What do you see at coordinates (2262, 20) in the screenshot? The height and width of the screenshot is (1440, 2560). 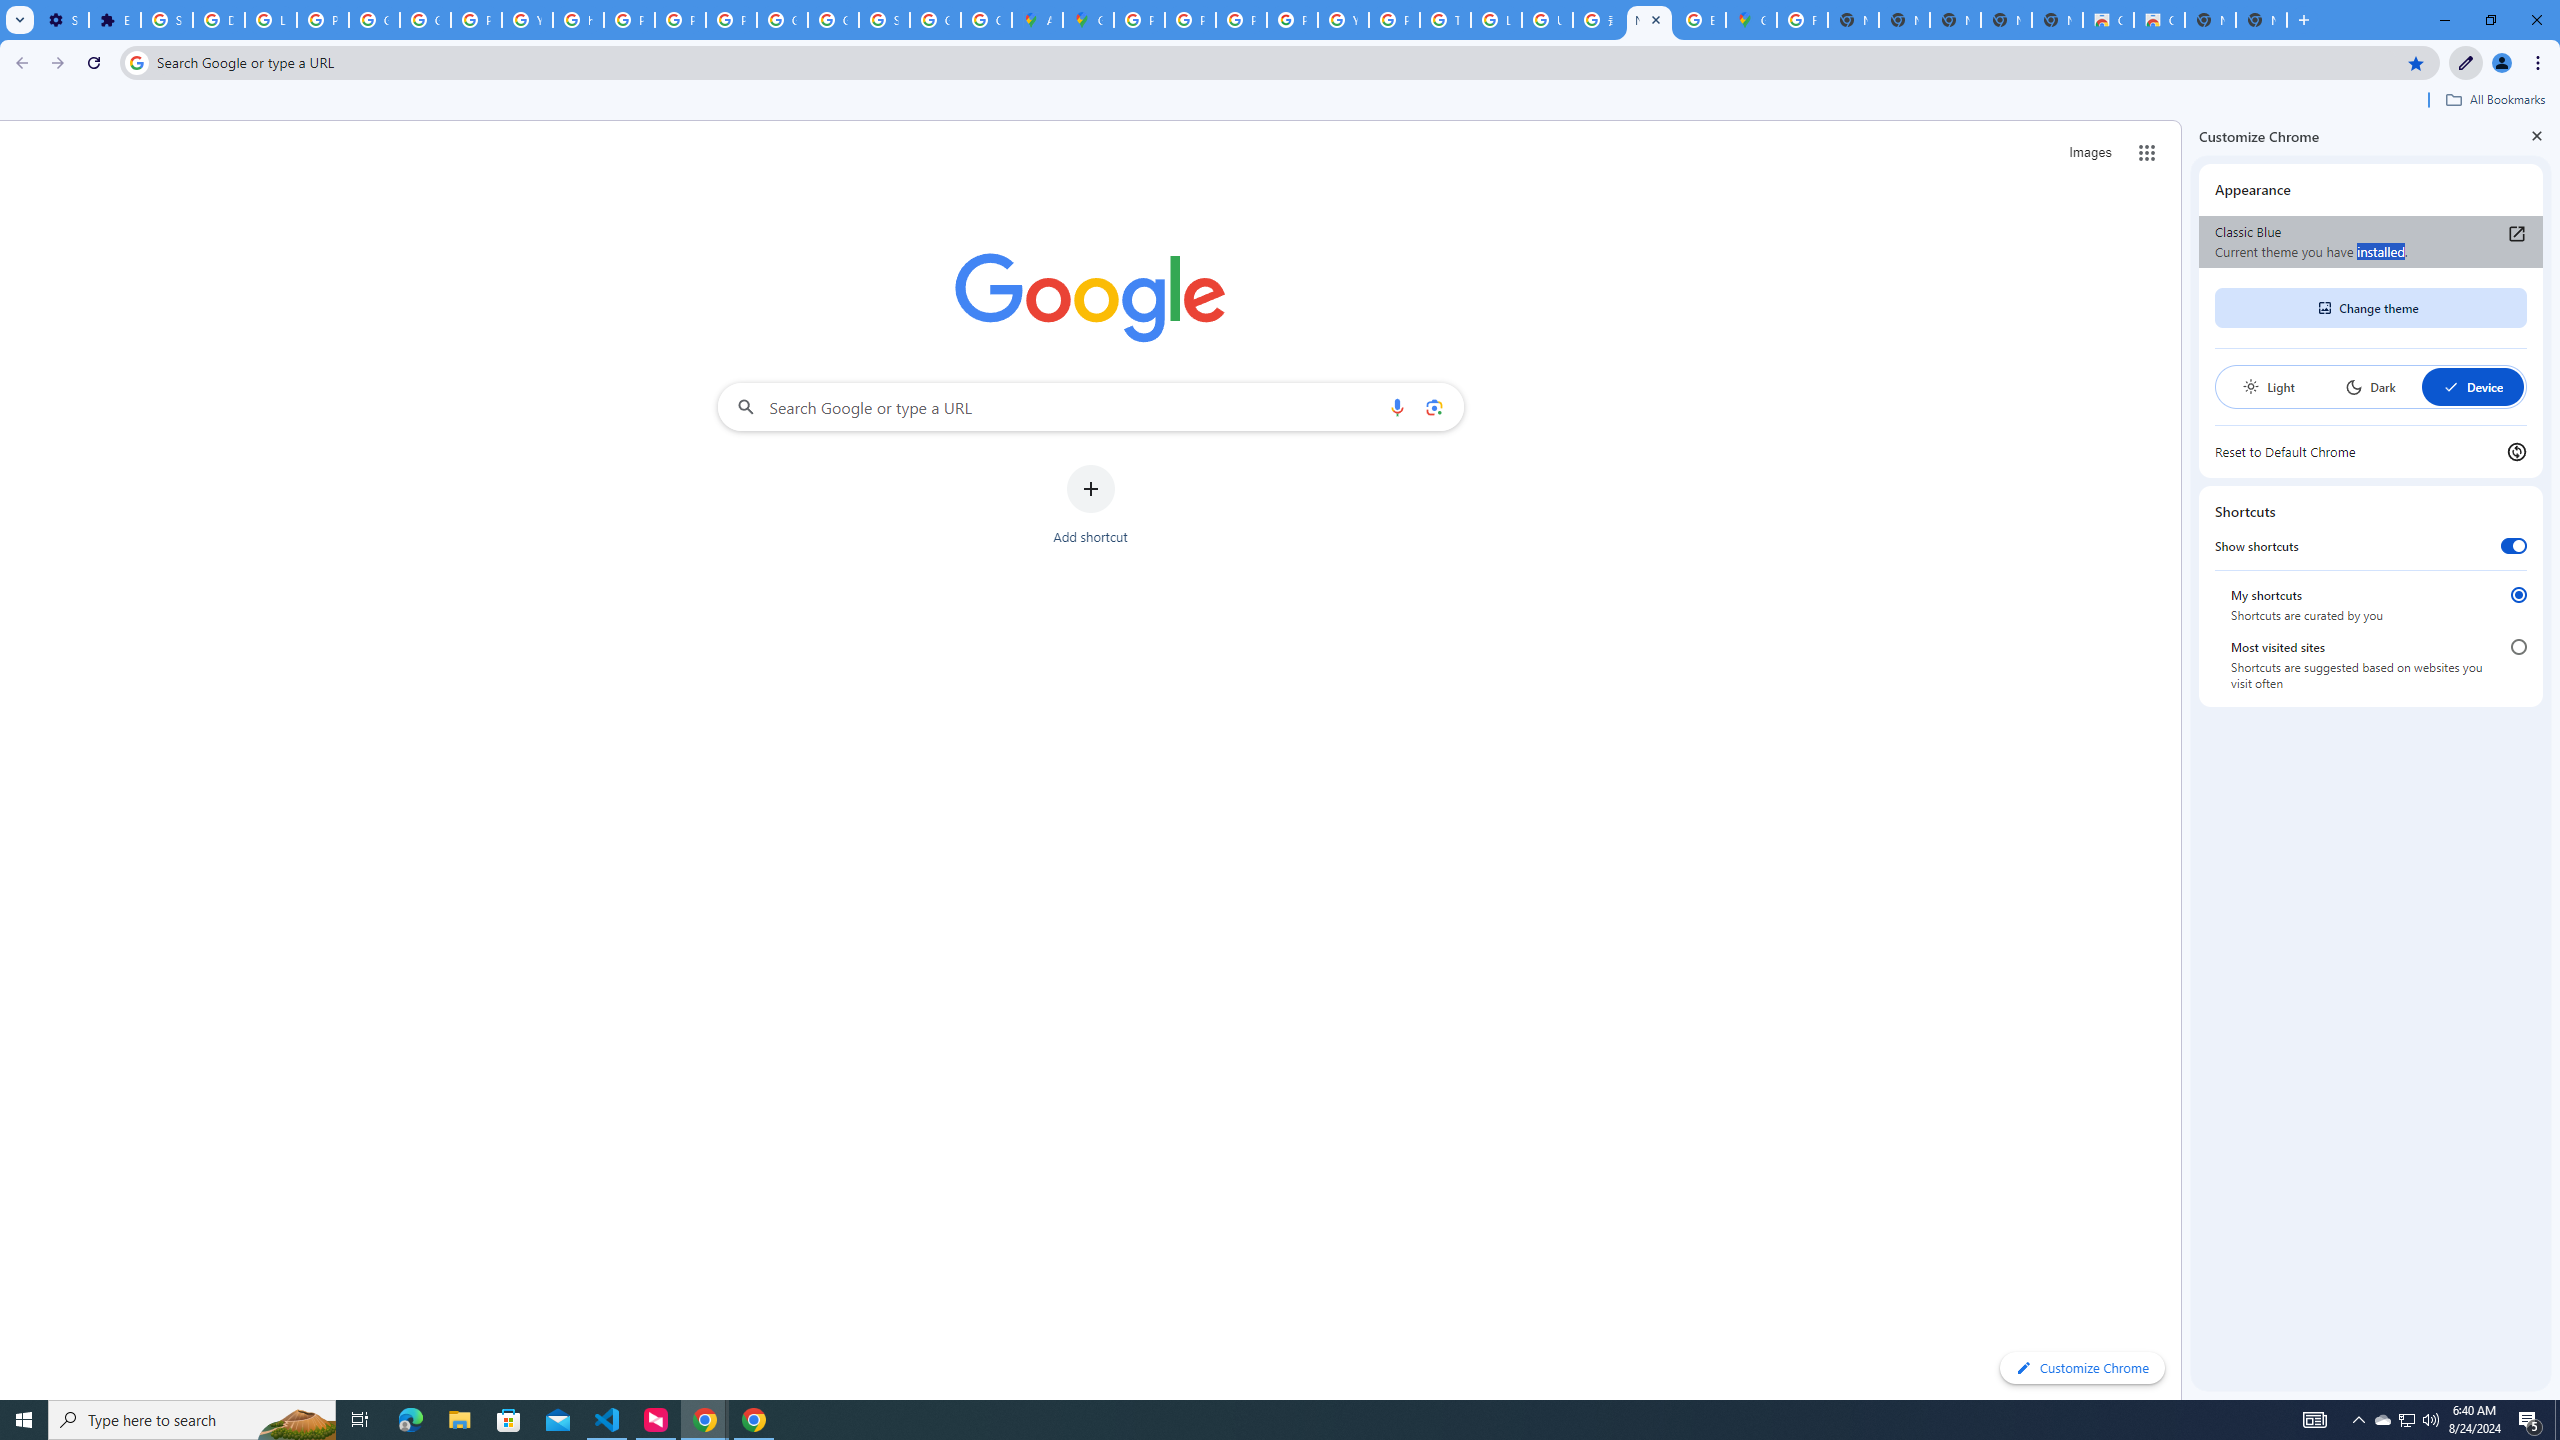 I see `New Tab` at bounding box center [2262, 20].